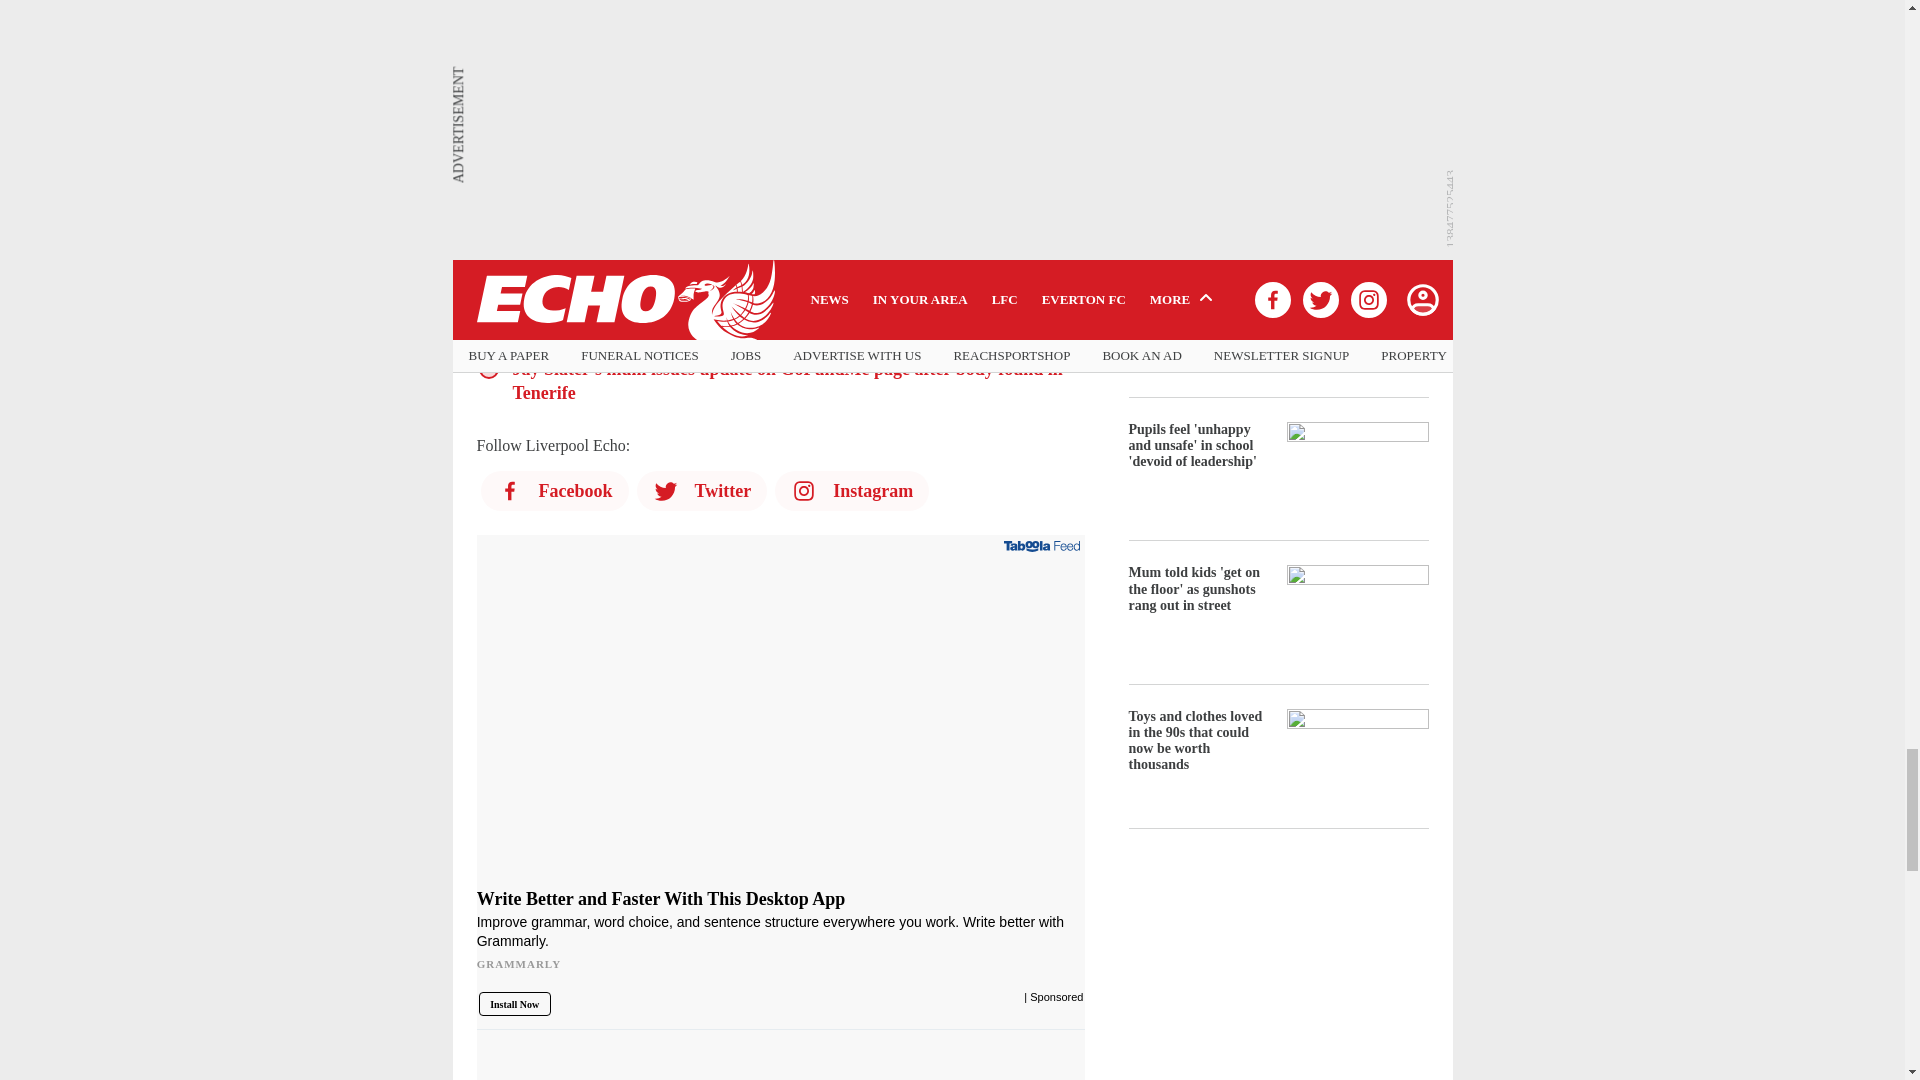 This screenshot has width=1920, height=1080. What do you see at coordinates (780, 720) in the screenshot?
I see `Write Better and Faster With This Desktop App` at bounding box center [780, 720].